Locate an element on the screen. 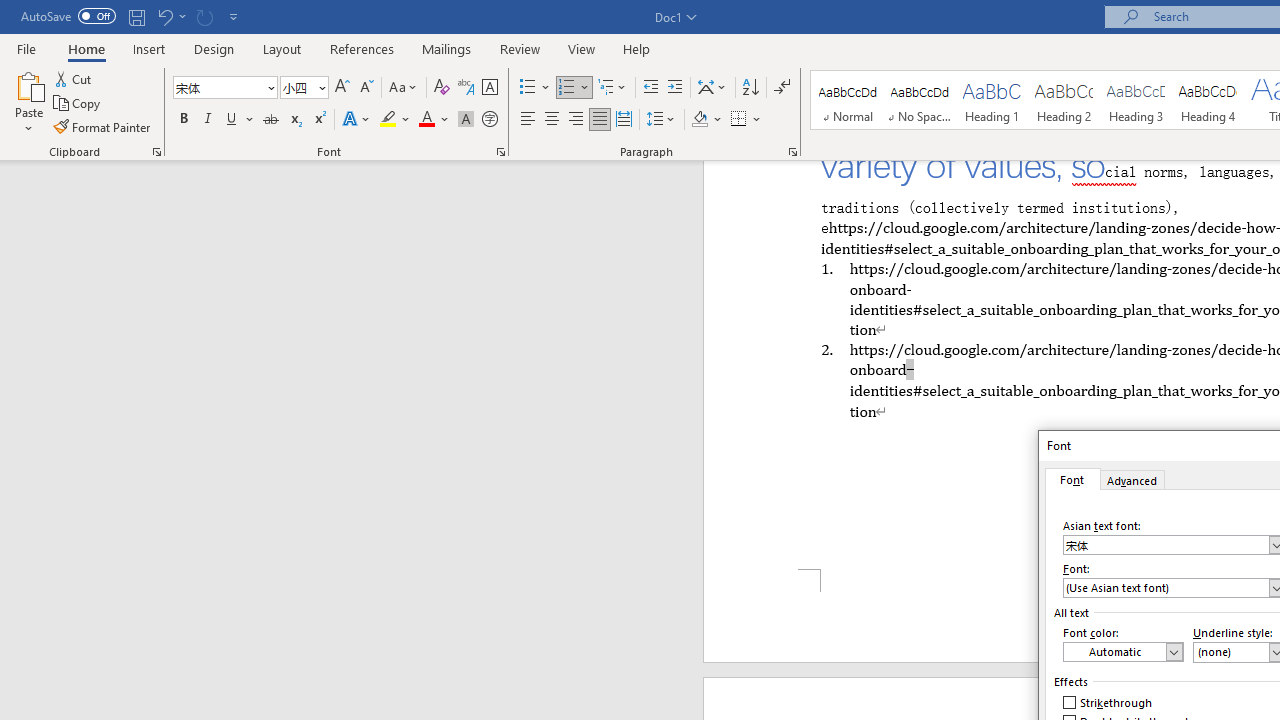  Font is located at coordinates (1072, 479).